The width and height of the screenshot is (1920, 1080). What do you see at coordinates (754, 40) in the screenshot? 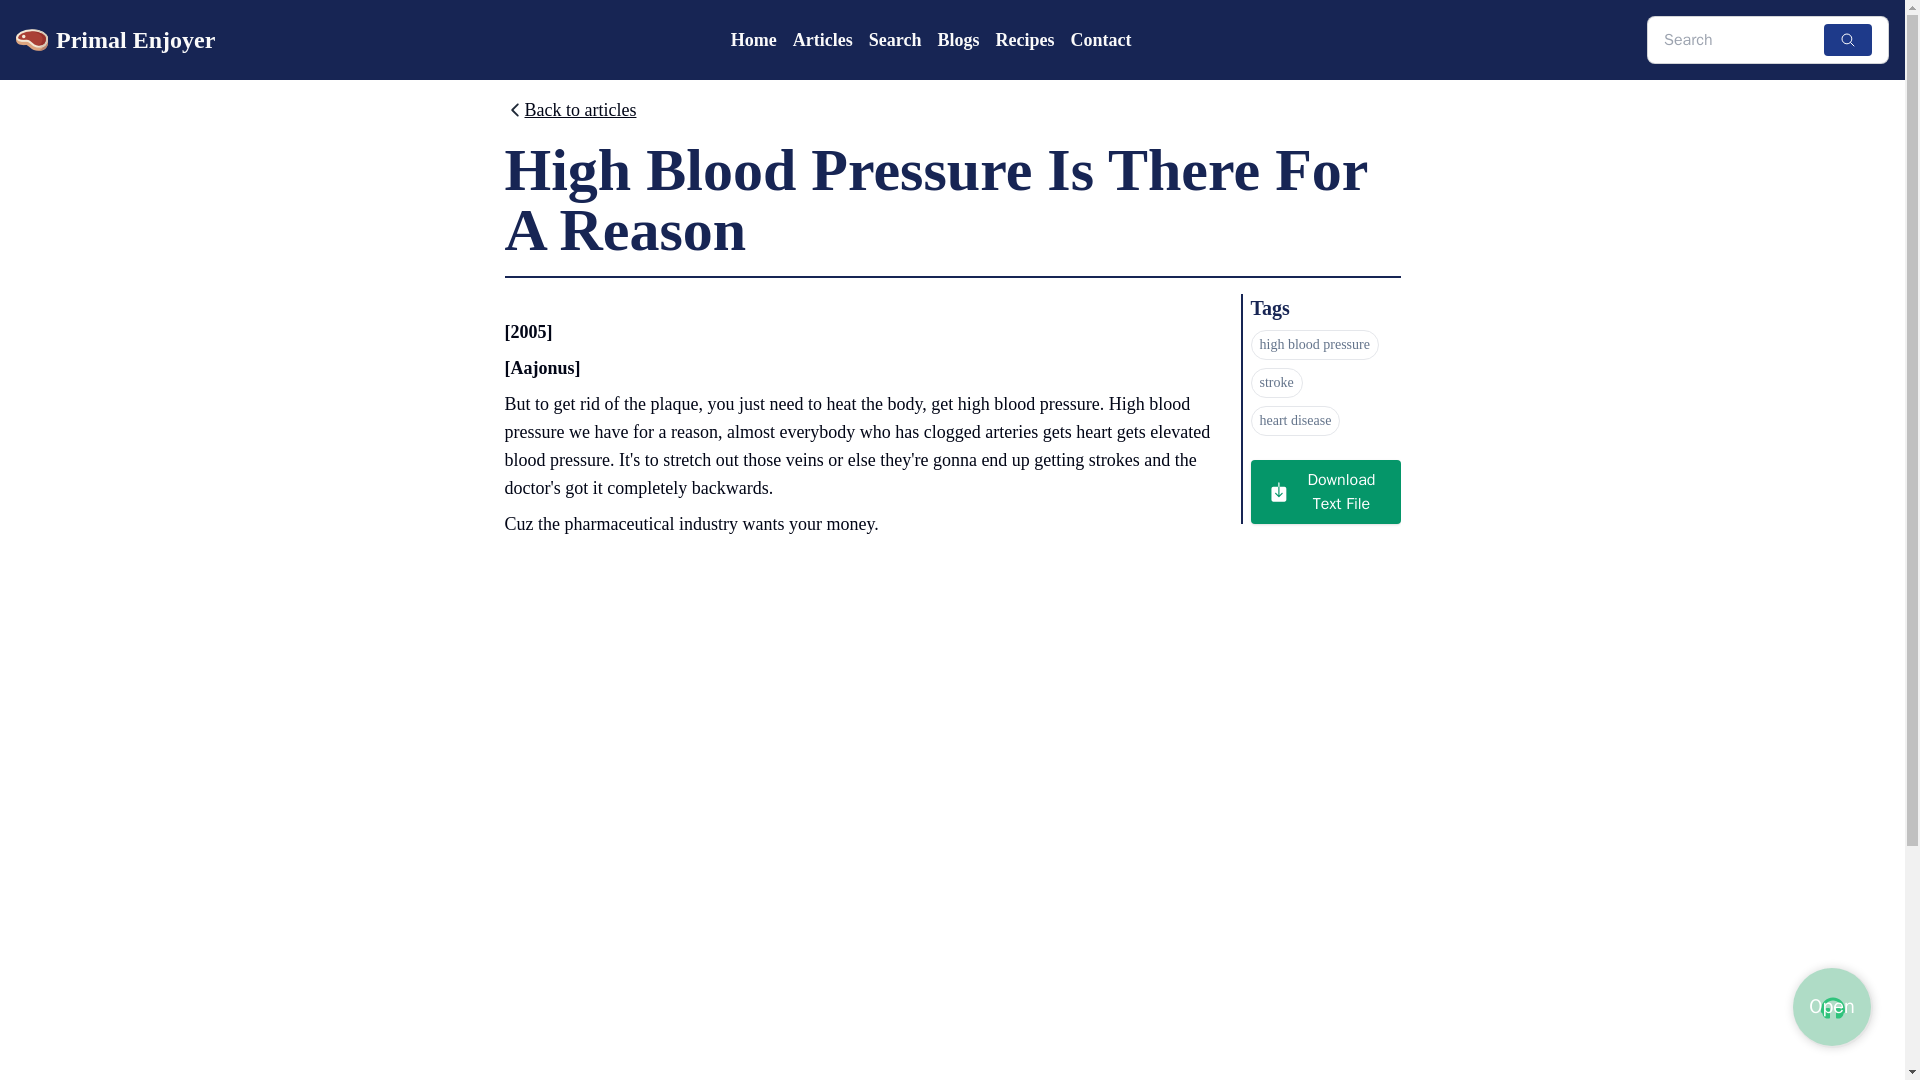
I see `Home` at bounding box center [754, 40].